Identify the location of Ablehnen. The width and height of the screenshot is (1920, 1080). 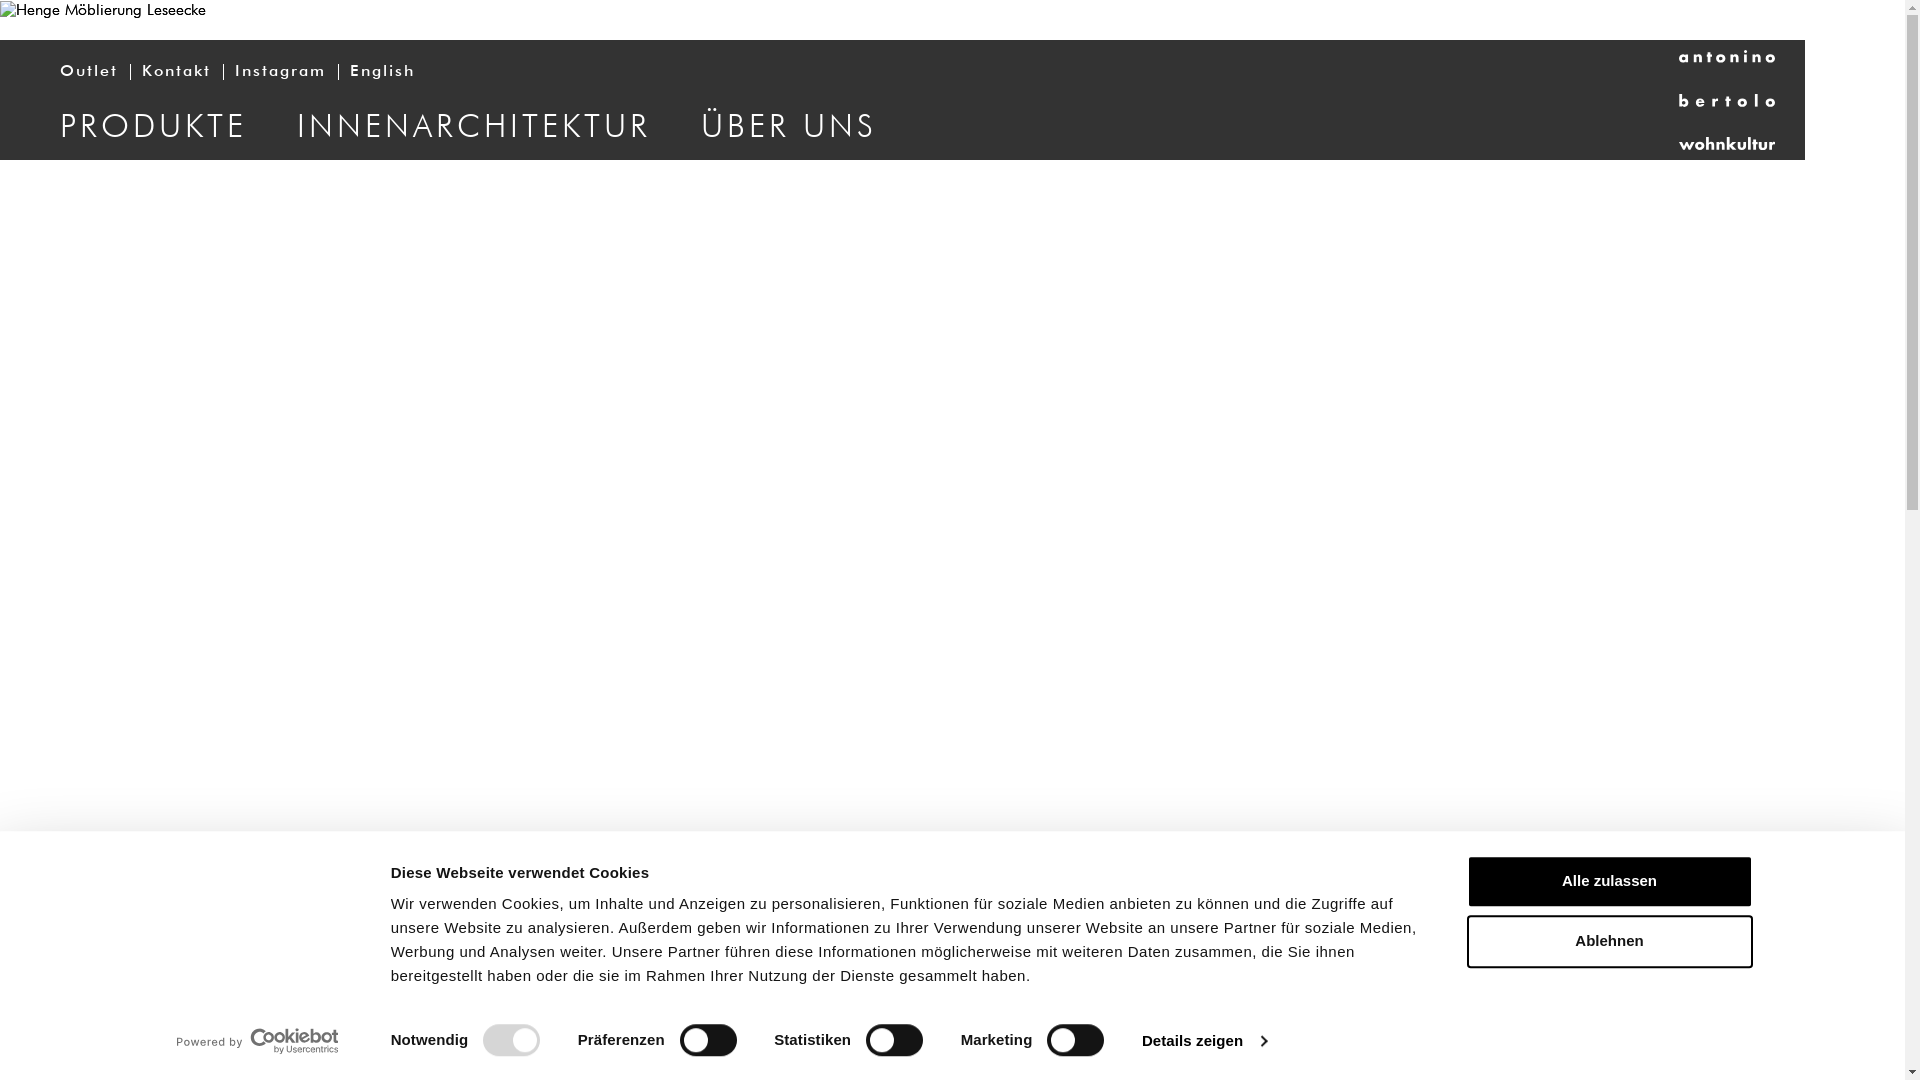
(1609, 942).